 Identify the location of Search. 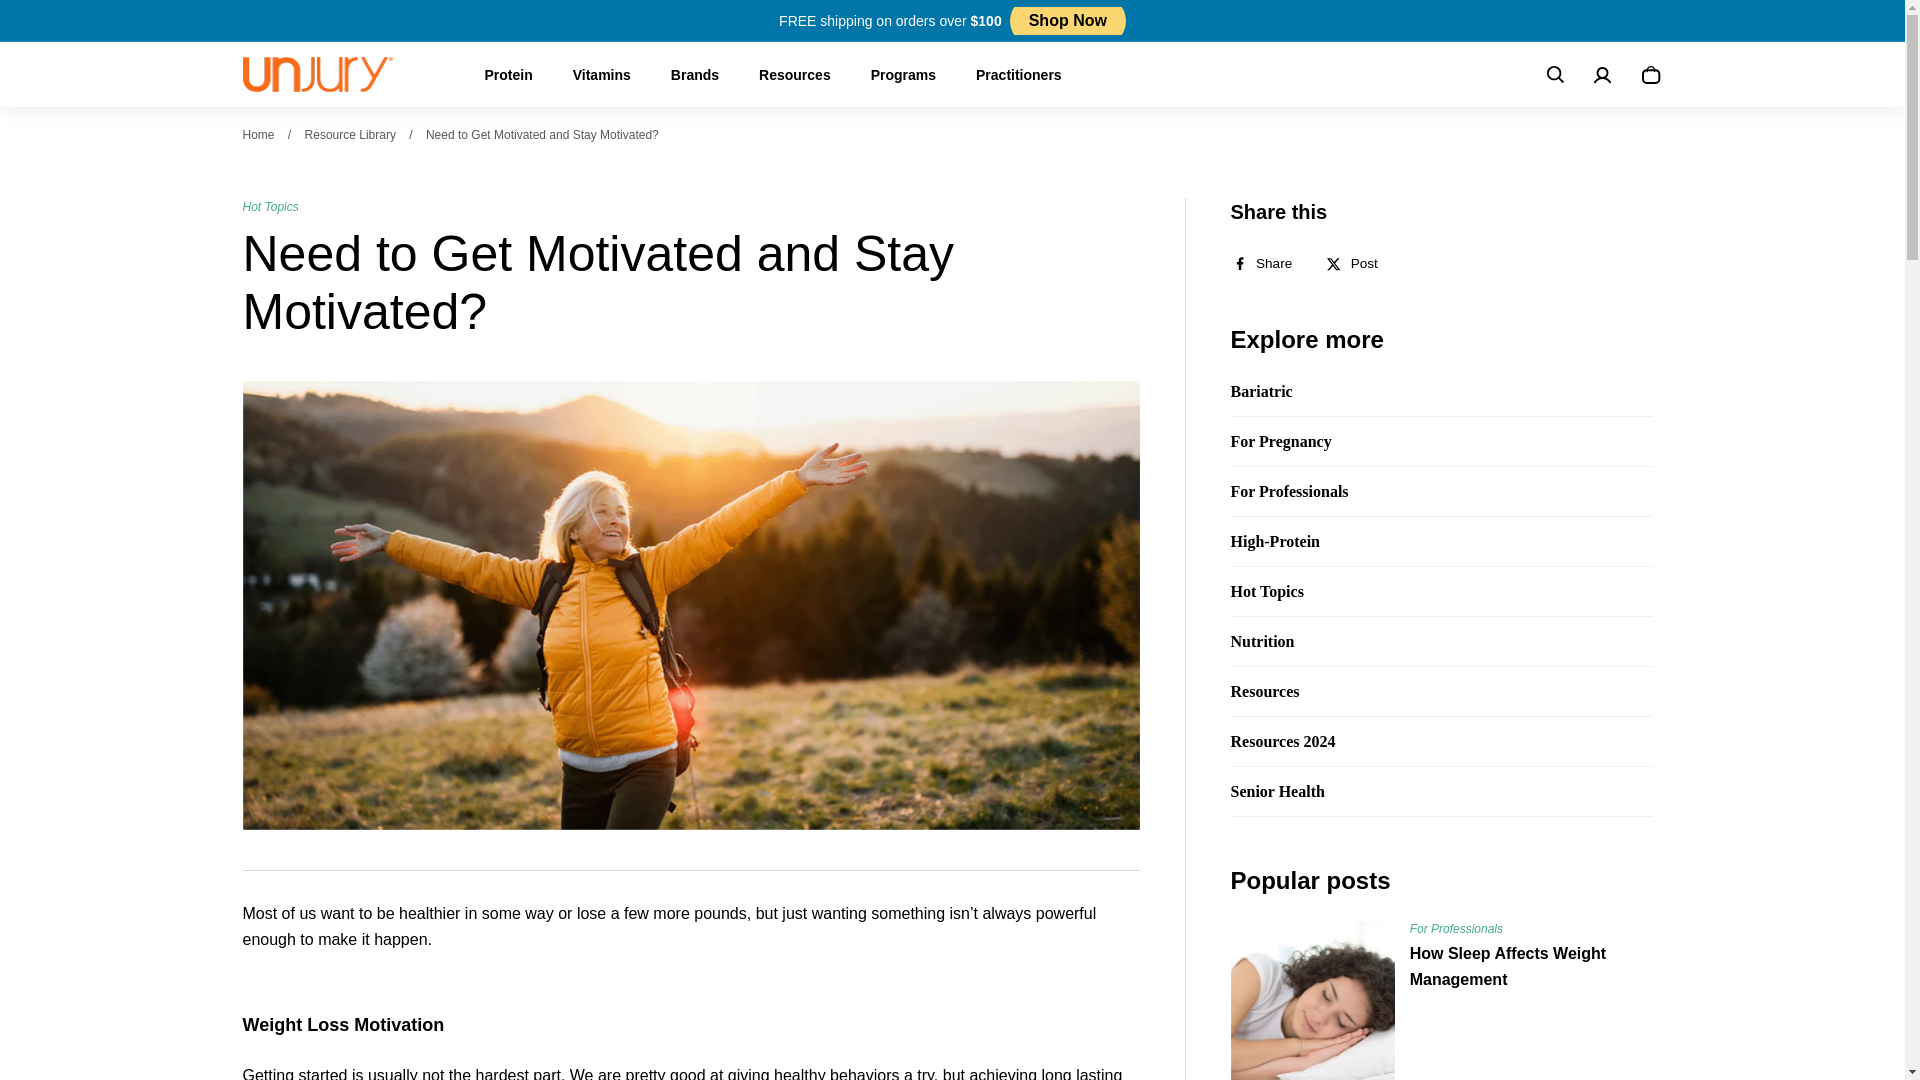
(1554, 74).